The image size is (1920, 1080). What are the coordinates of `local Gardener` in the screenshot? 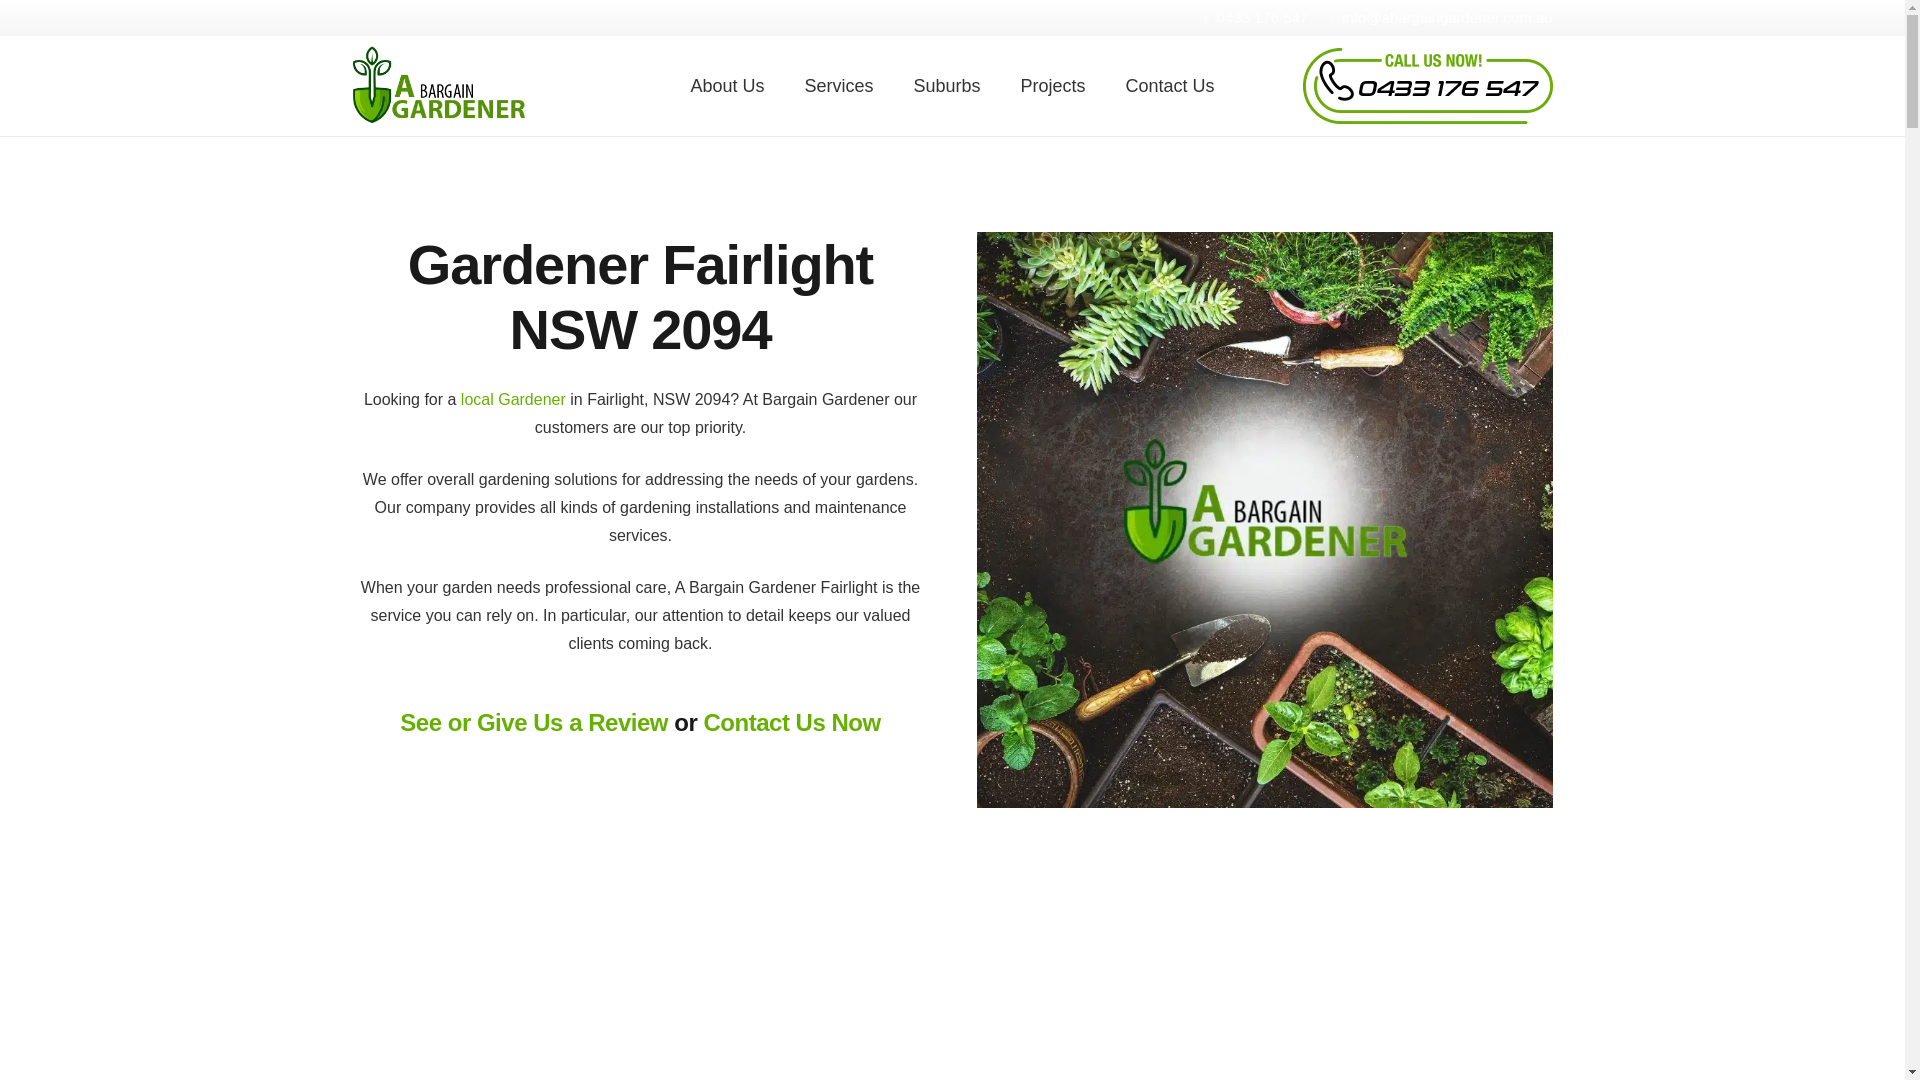 It's located at (513, 399).